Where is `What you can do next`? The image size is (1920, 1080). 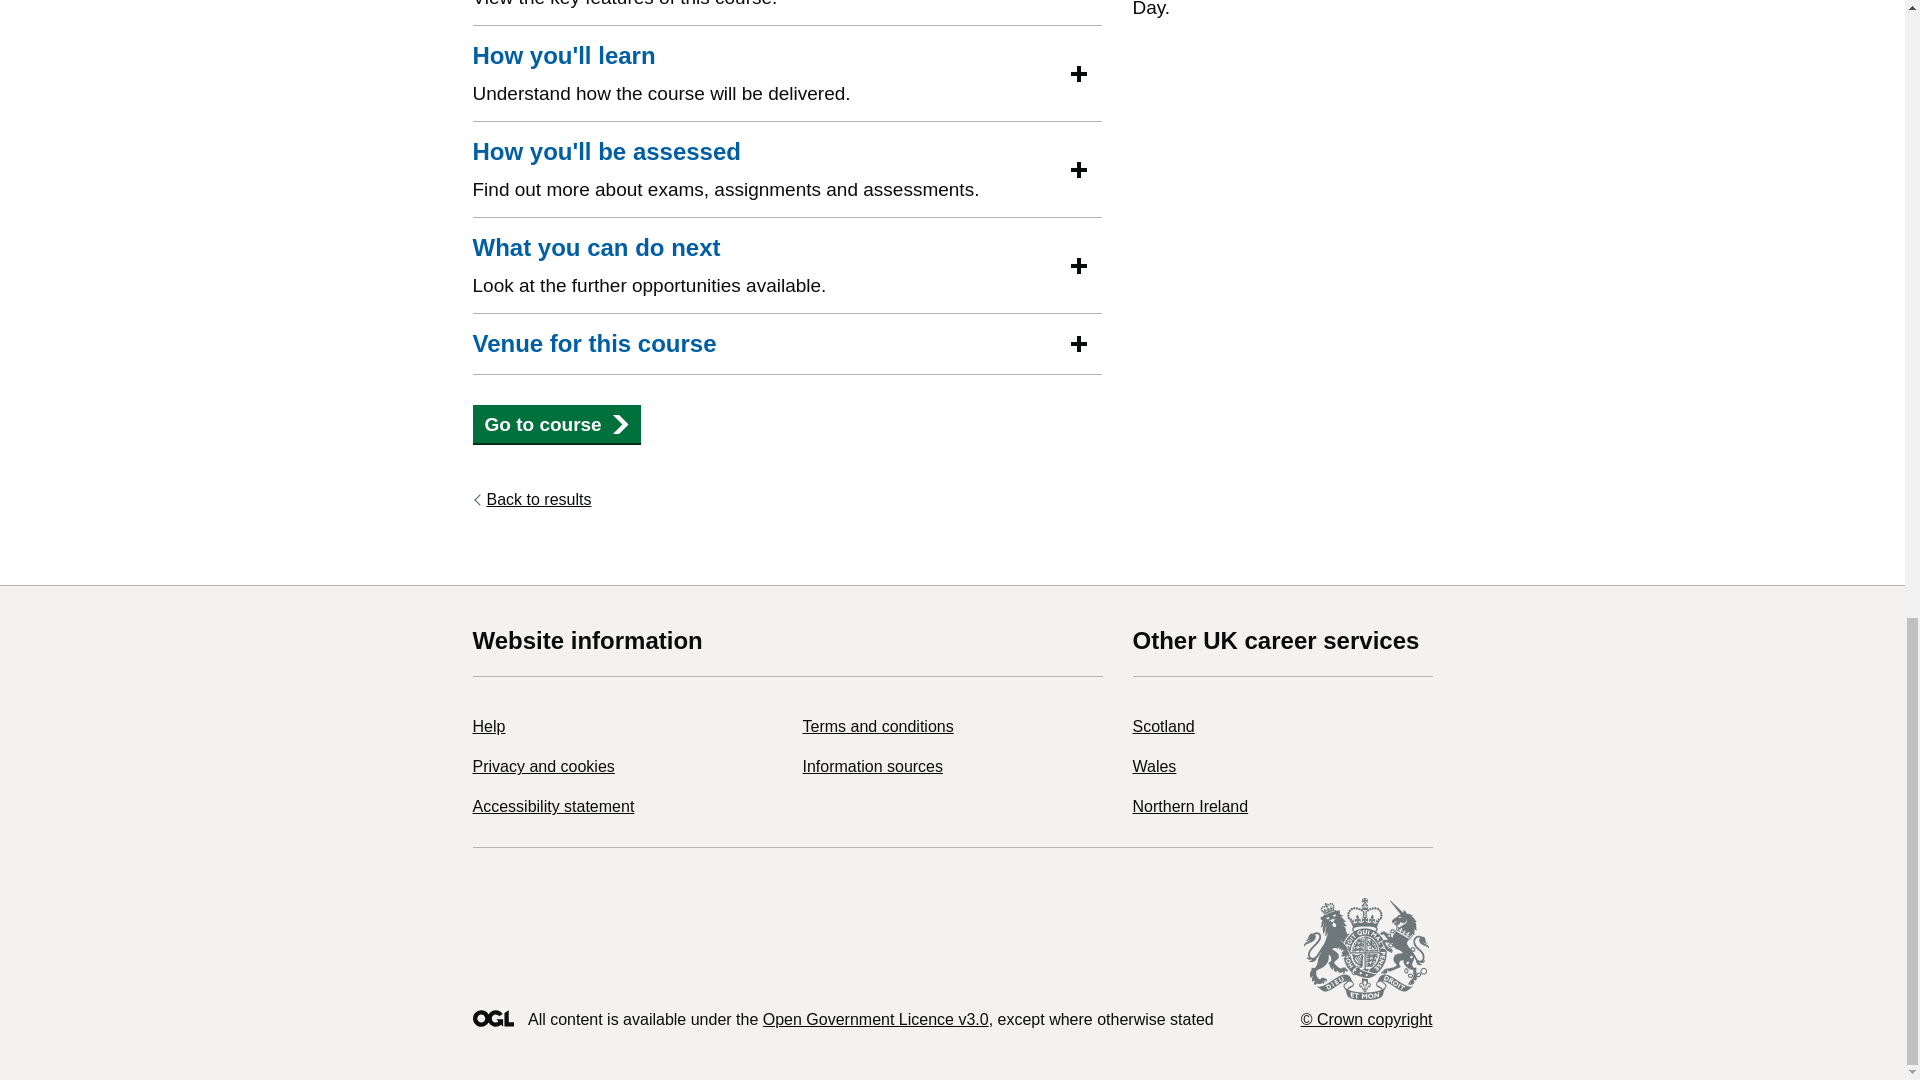
What you can do next is located at coordinates (596, 248).